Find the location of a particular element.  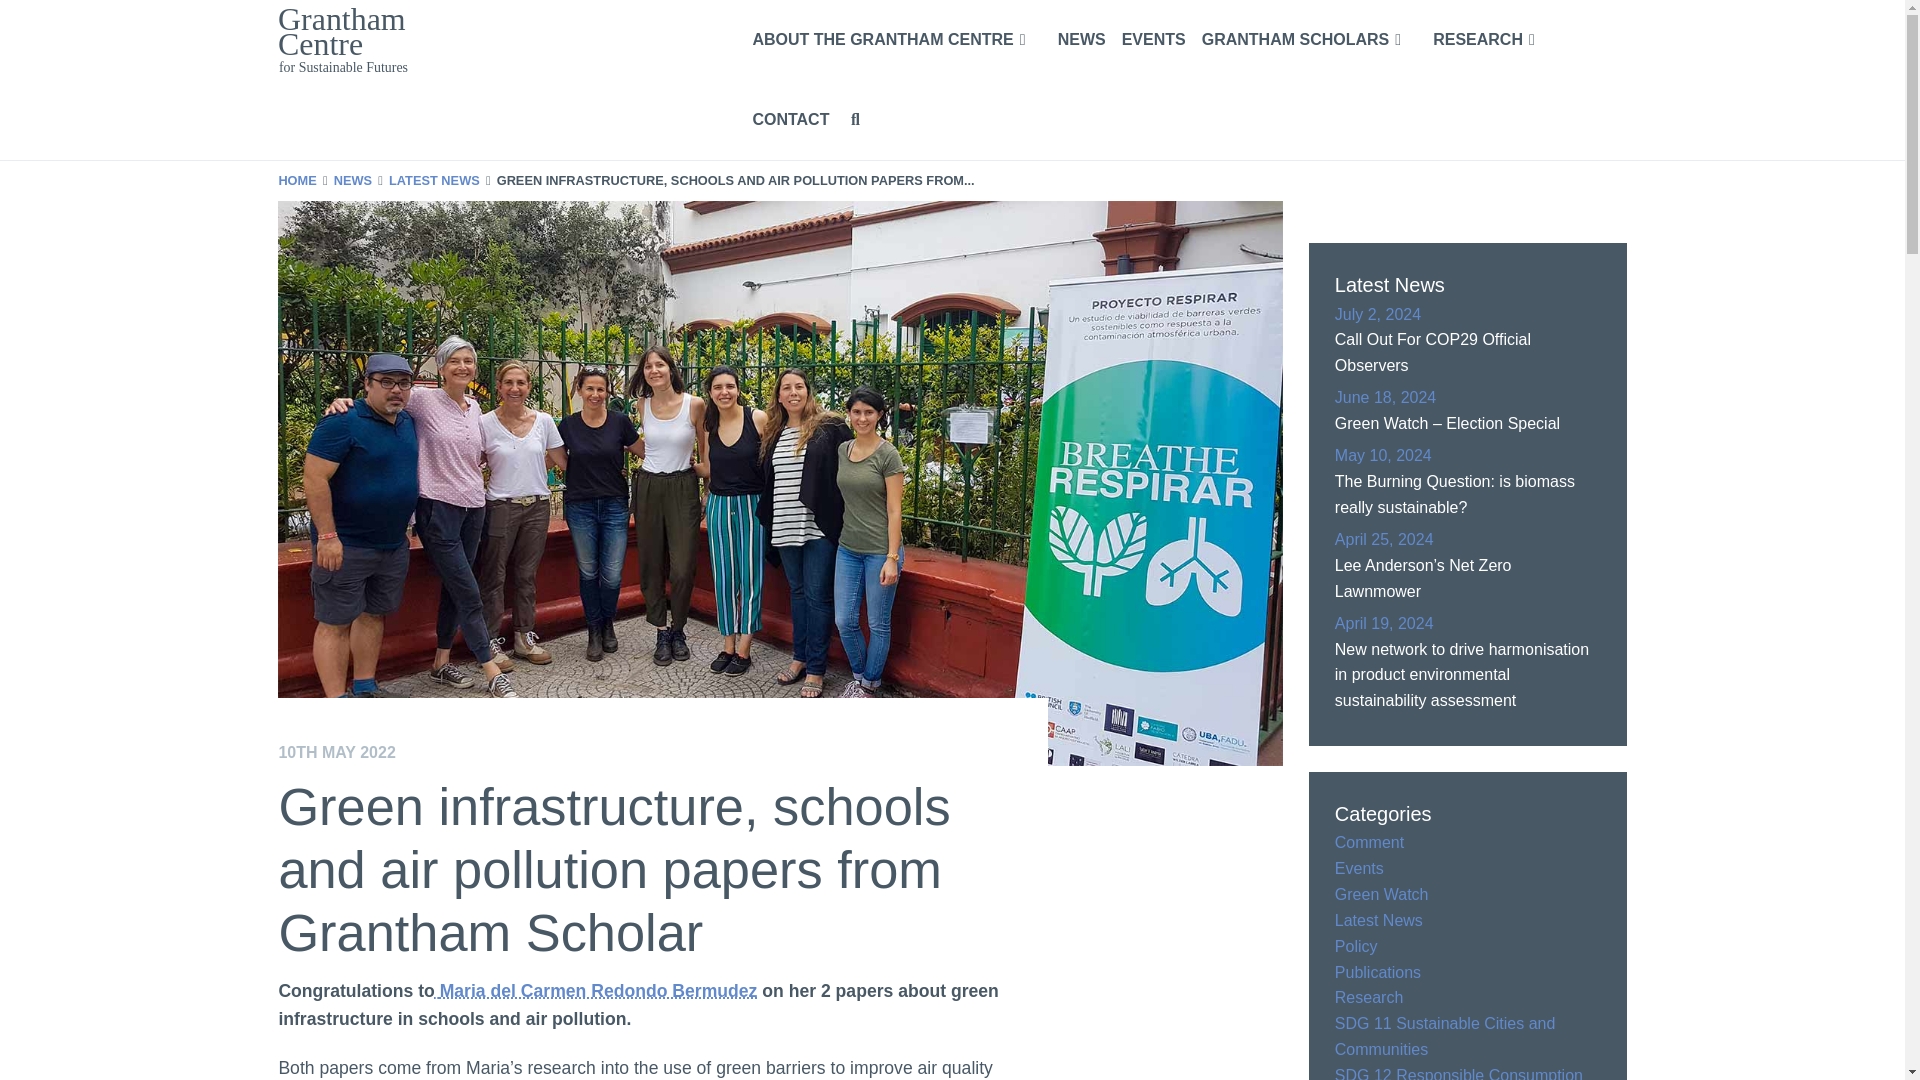

HOME is located at coordinates (297, 181).